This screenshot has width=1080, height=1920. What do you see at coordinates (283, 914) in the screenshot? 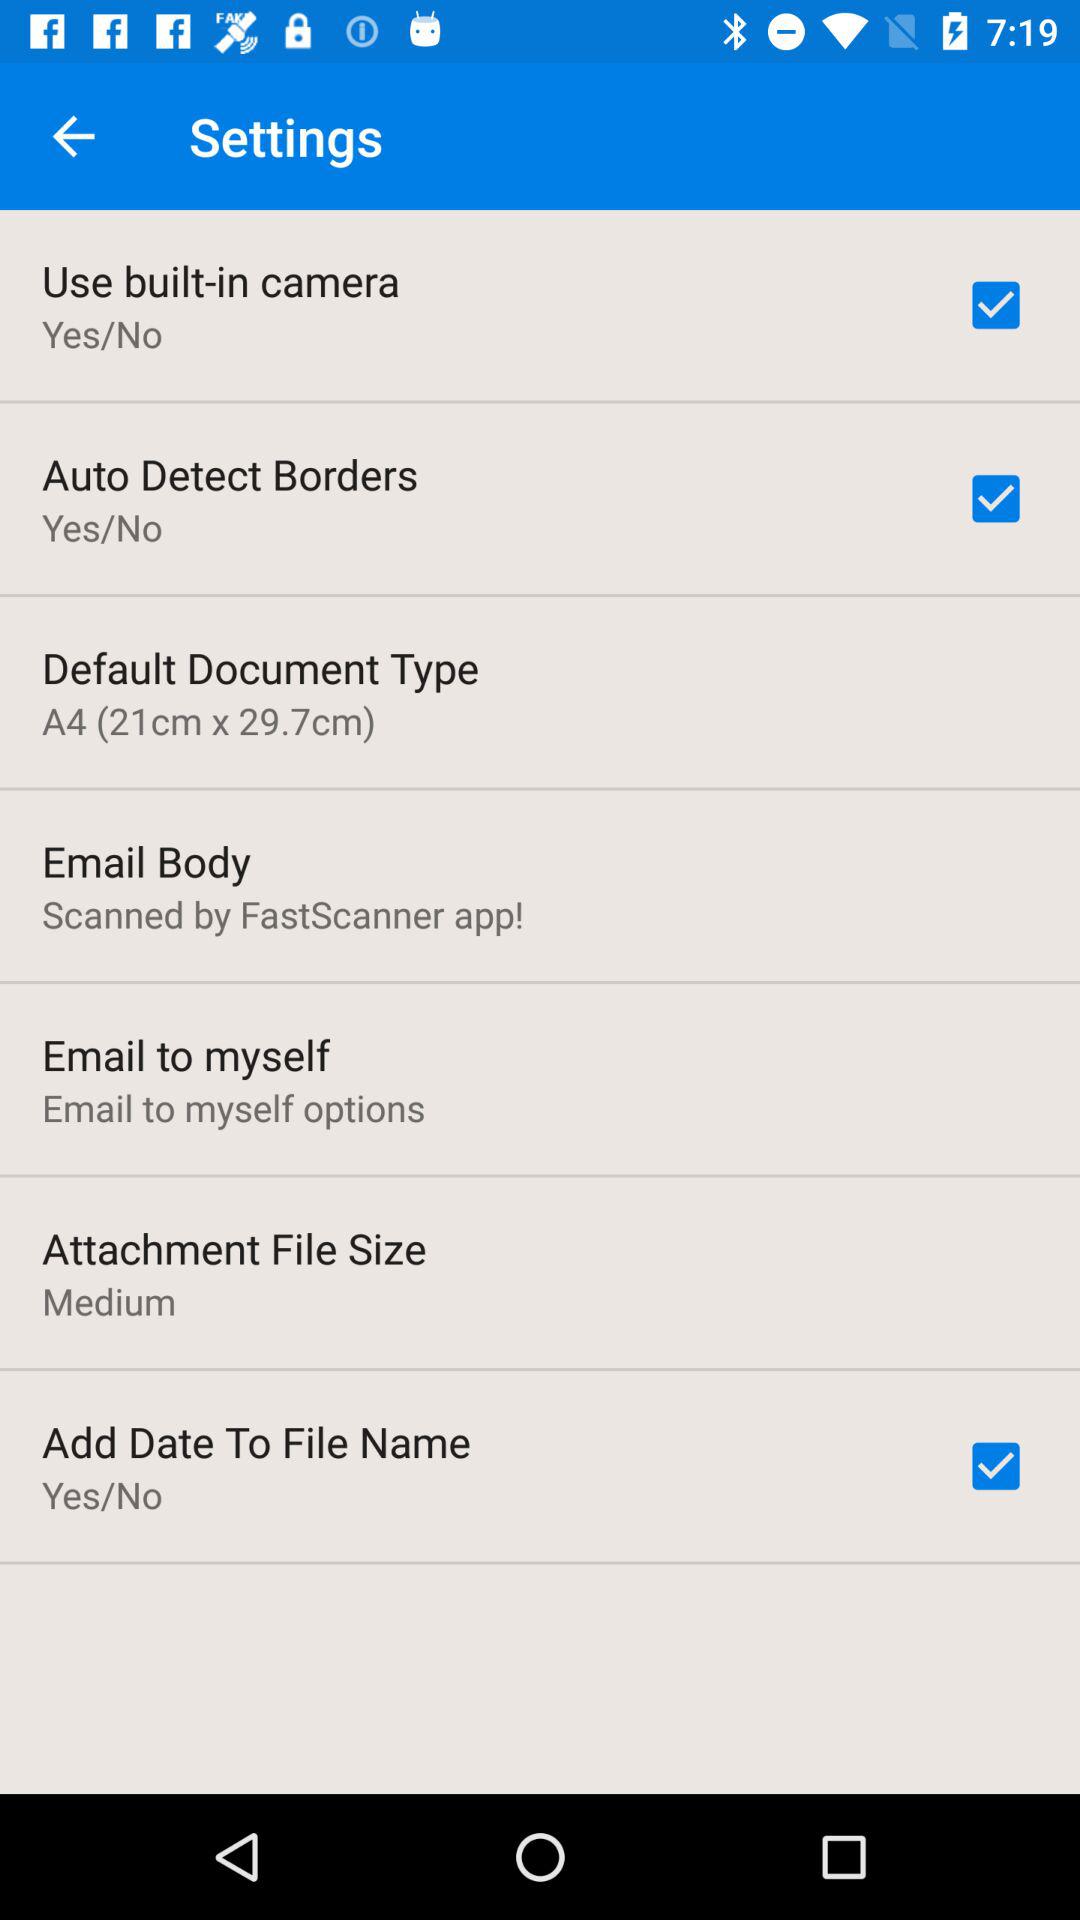
I see `press icon below email body` at bounding box center [283, 914].